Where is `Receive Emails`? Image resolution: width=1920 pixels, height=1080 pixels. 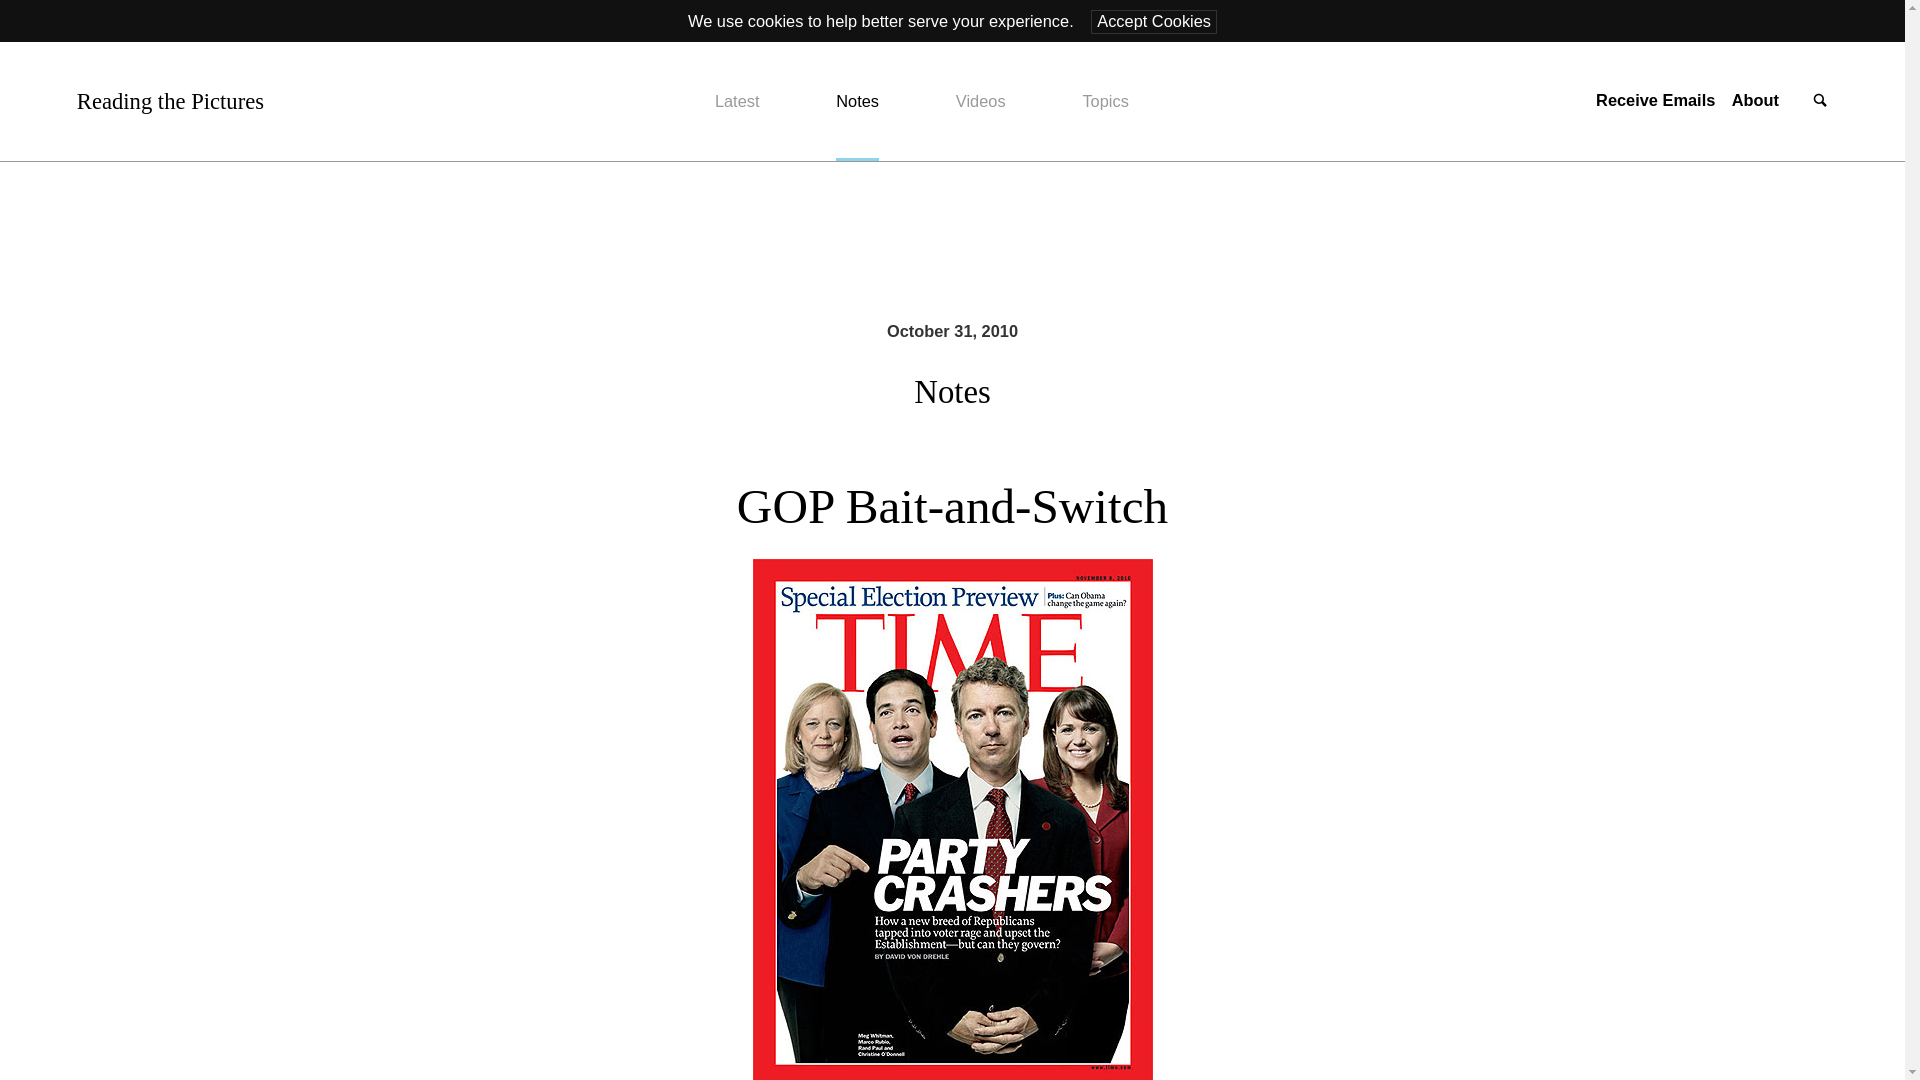
Receive Emails is located at coordinates (1654, 100).